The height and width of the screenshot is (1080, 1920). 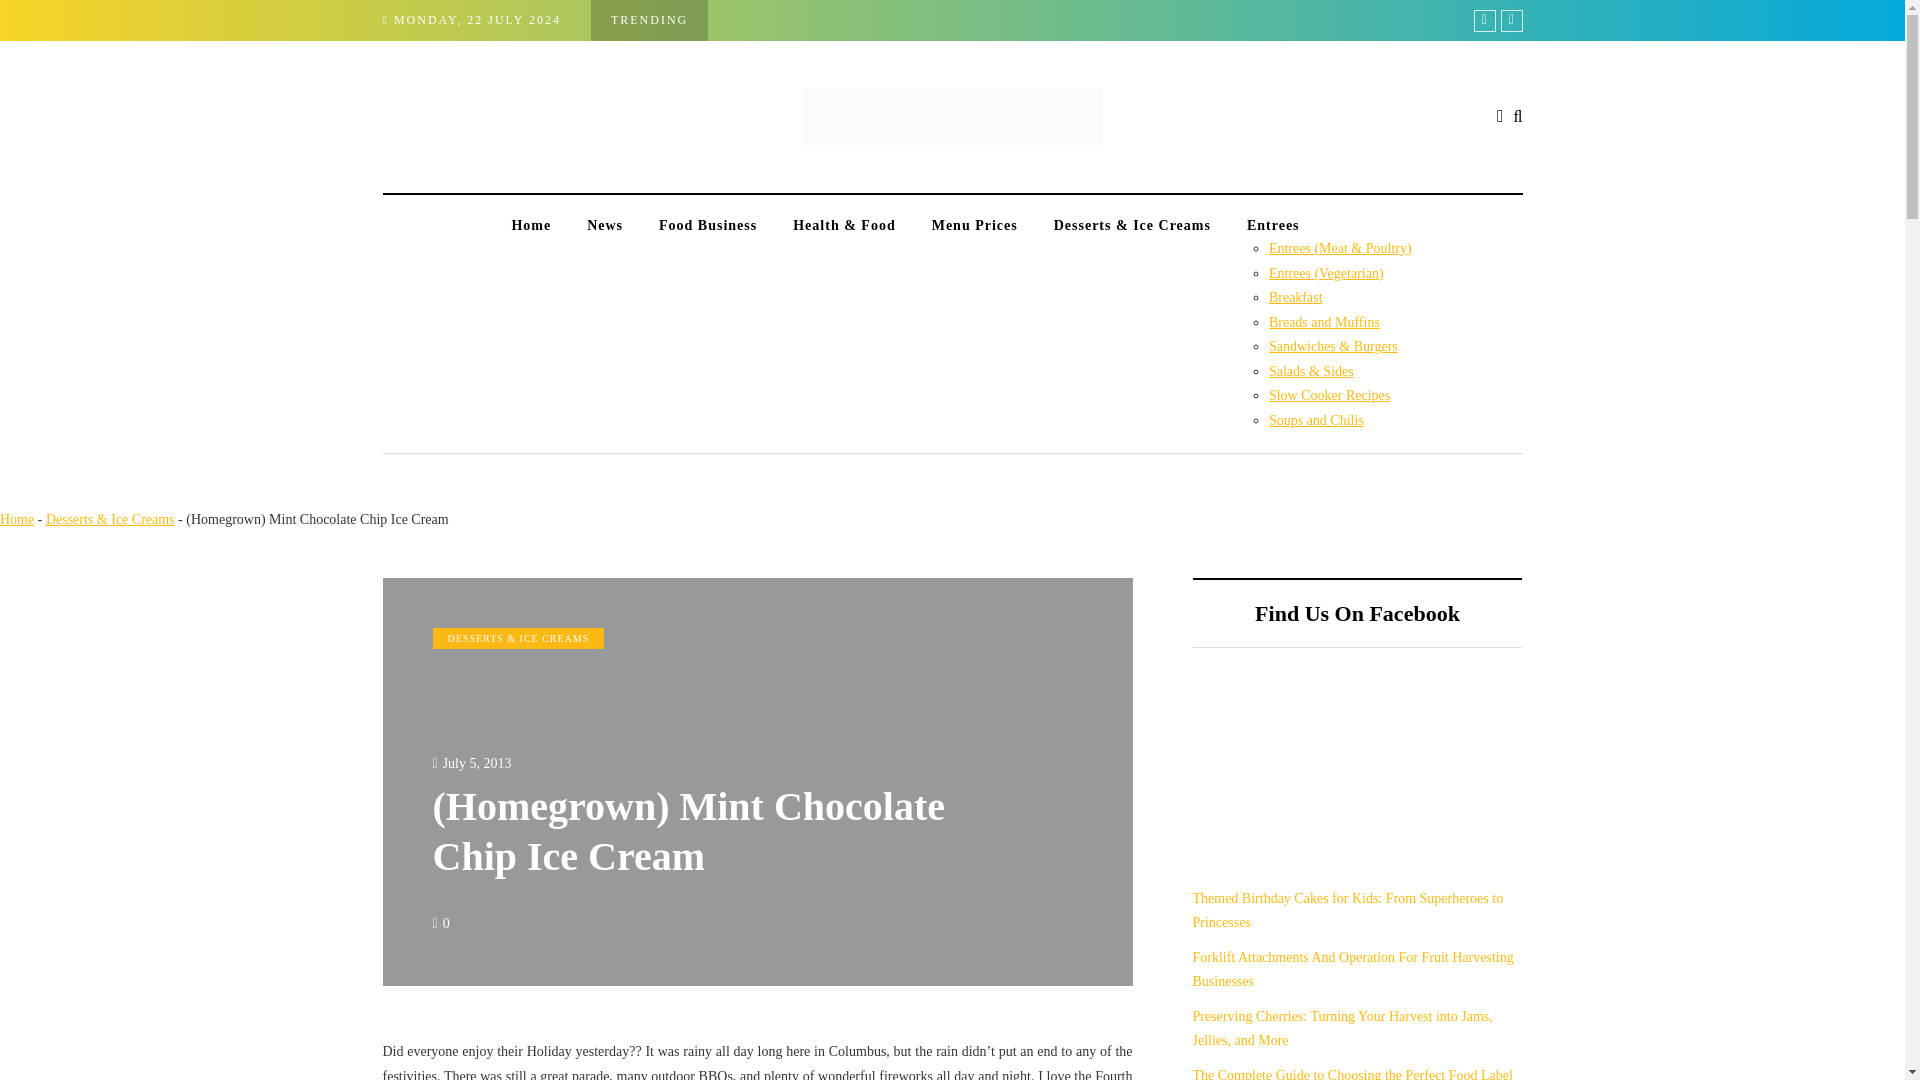 I want to click on Soups and Chilis, so click(x=1316, y=418).